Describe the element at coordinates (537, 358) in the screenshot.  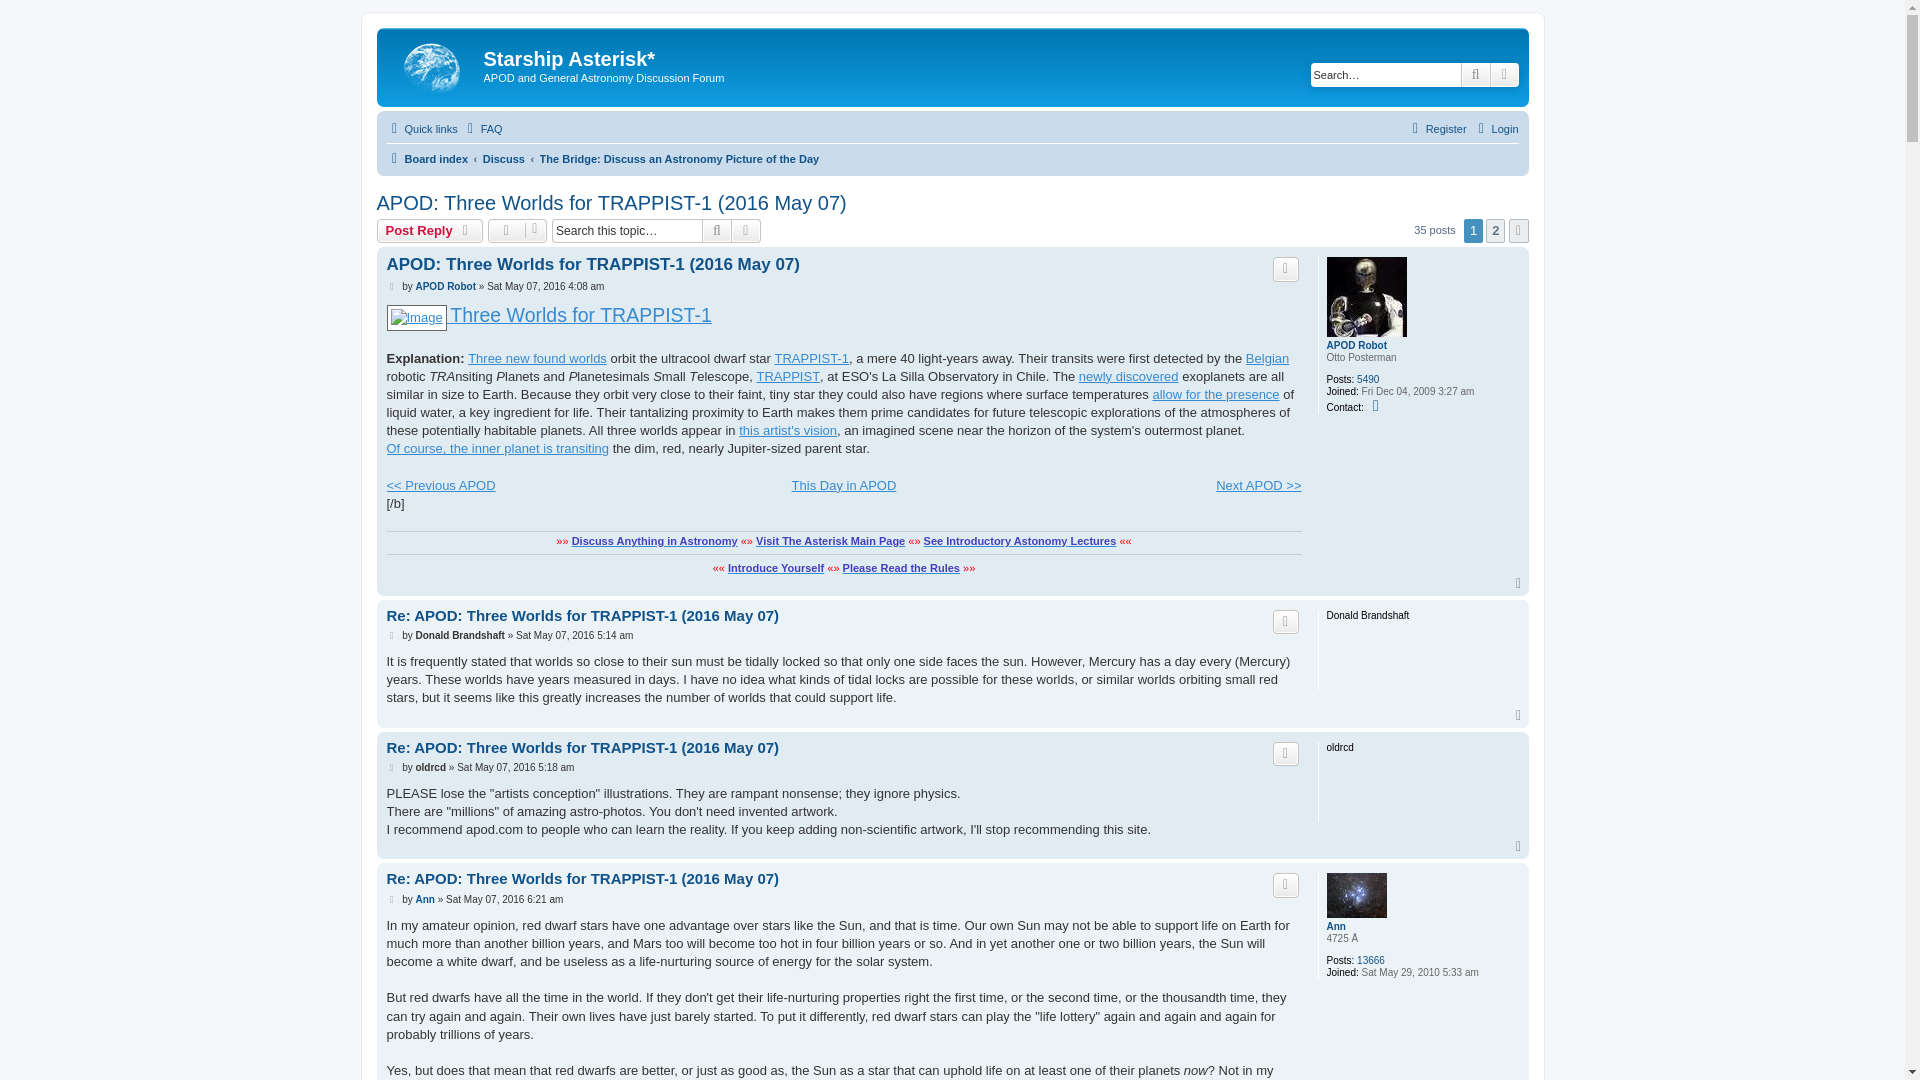
I see `Three new found worlds` at that location.